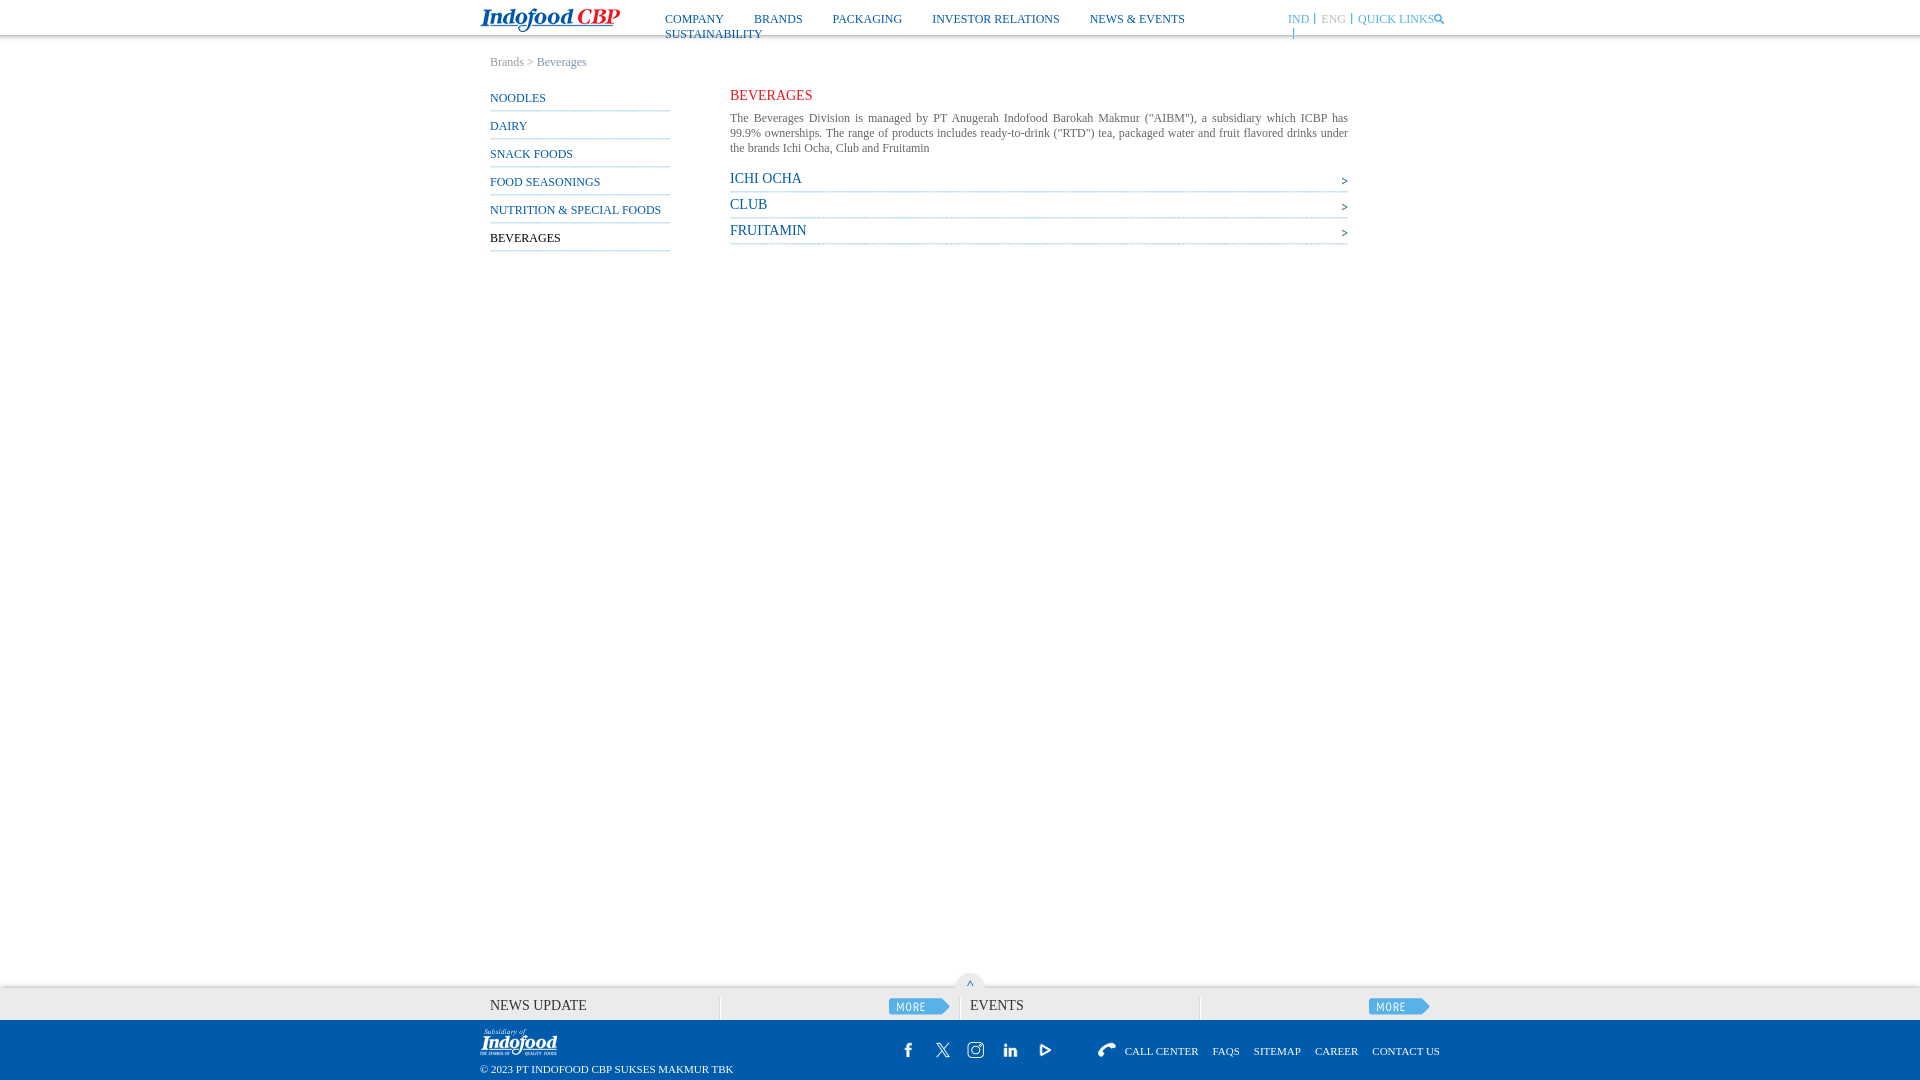 The width and height of the screenshot is (1920, 1080). What do you see at coordinates (1298, 19) in the screenshot?
I see `IND` at bounding box center [1298, 19].